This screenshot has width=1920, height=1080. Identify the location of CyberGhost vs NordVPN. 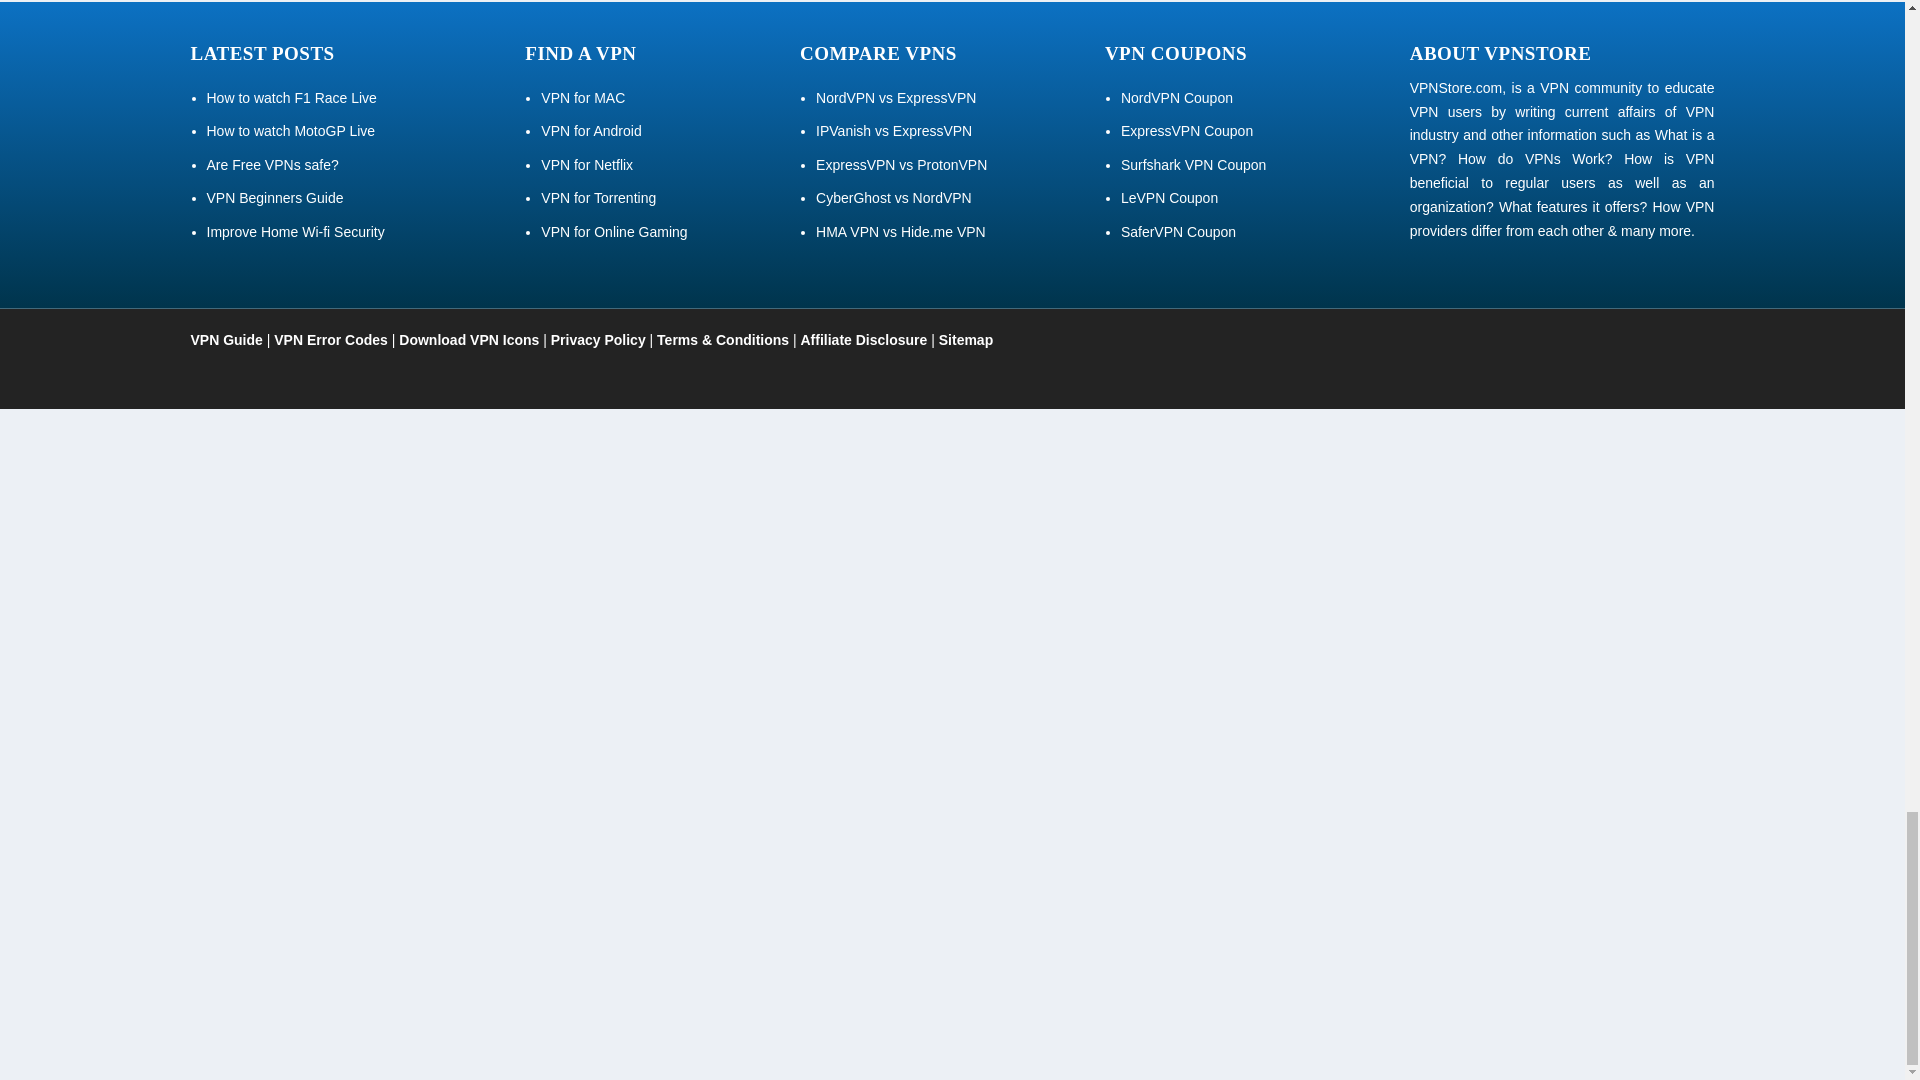
(894, 198).